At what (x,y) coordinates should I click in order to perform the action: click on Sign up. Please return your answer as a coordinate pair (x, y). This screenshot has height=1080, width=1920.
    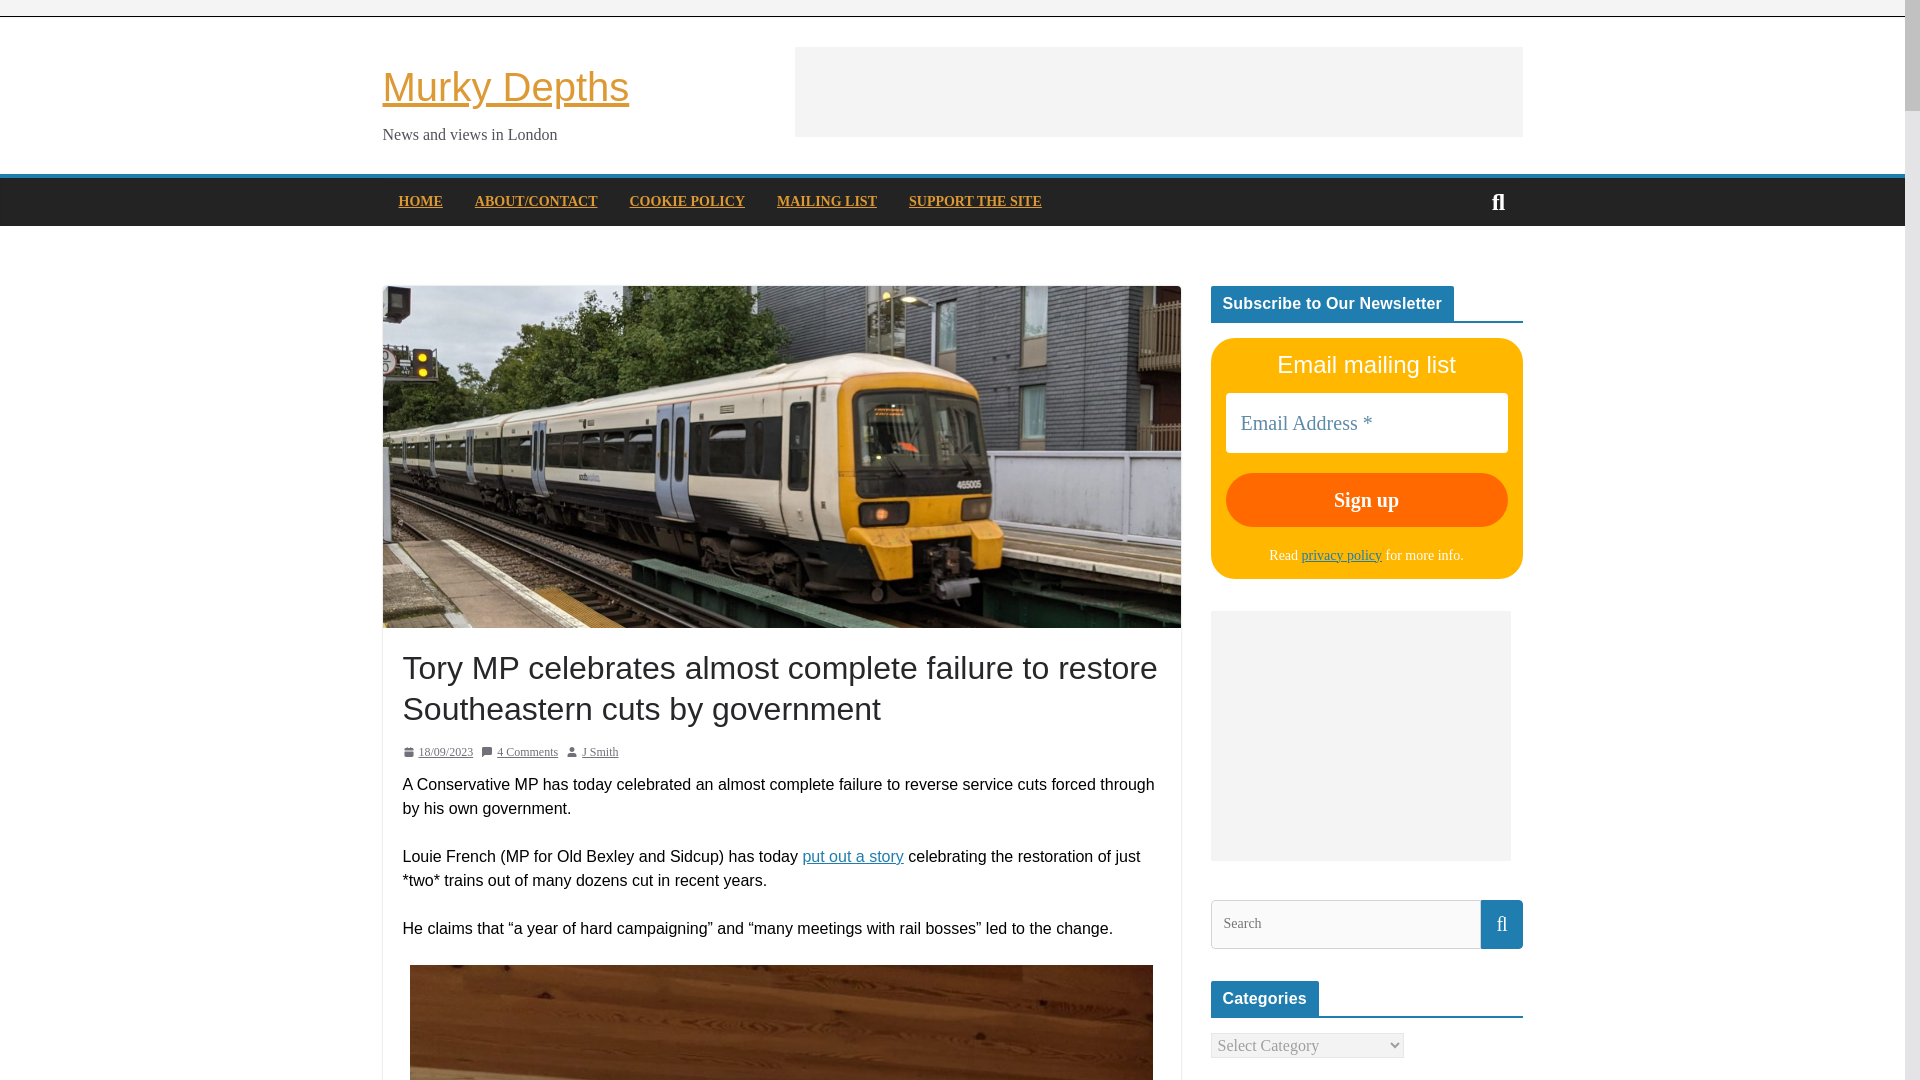
    Looking at the image, I should click on (1366, 500).